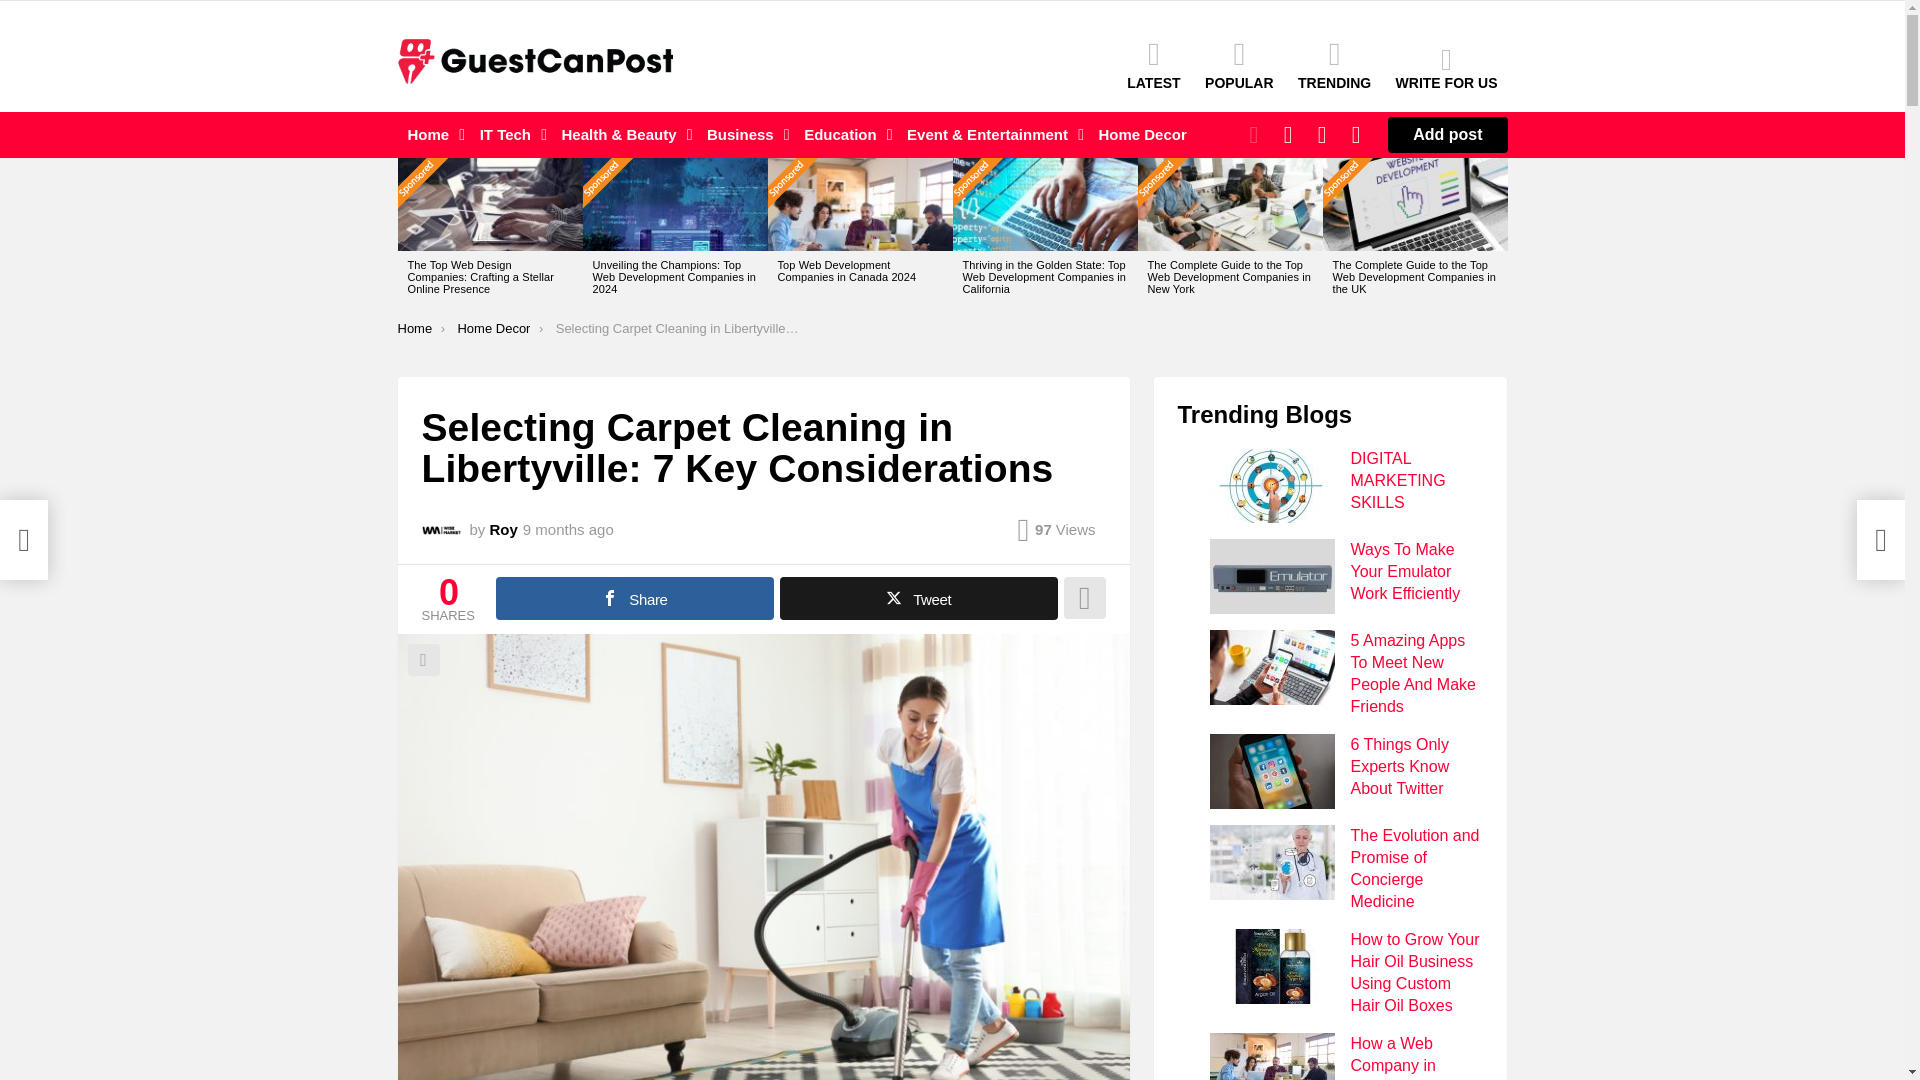  Describe the element at coordinates (432, 134) in the screenshot. I see `Home` at that location.